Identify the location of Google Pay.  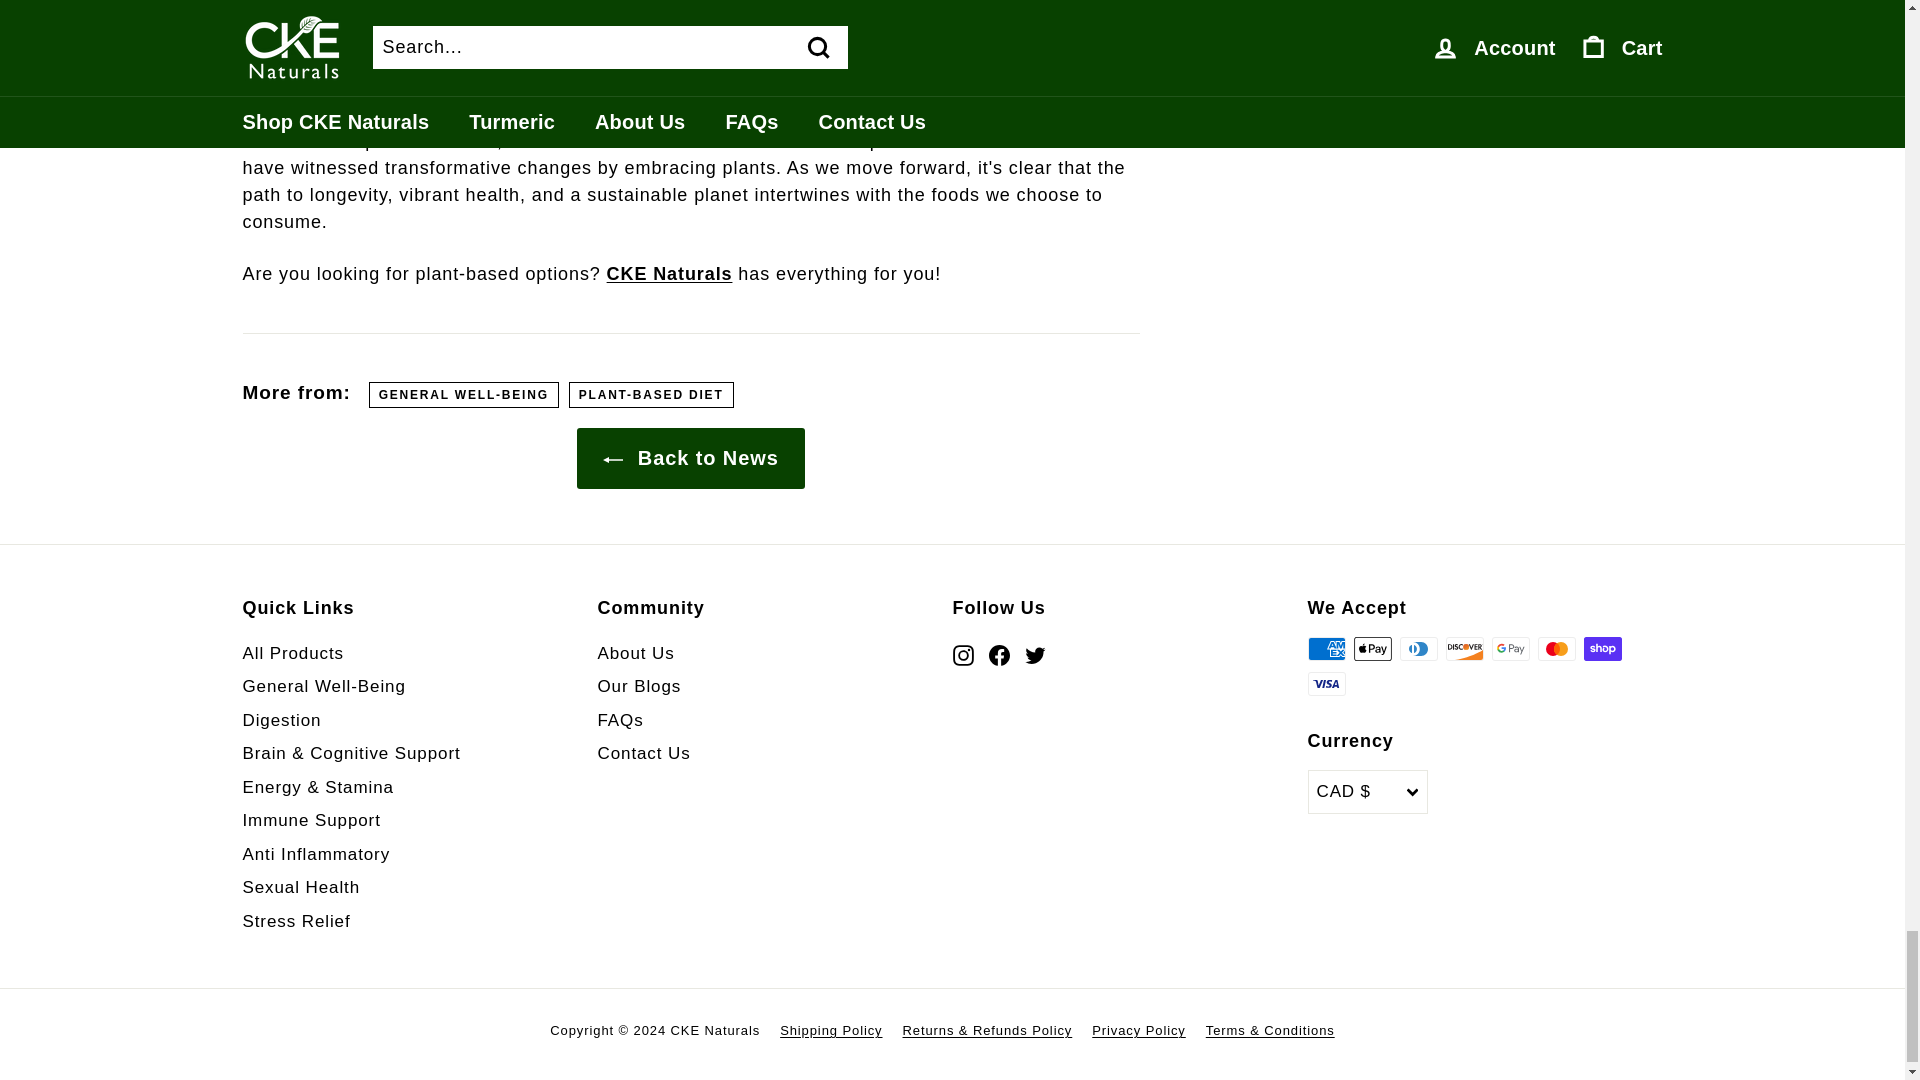
(1510, 648).